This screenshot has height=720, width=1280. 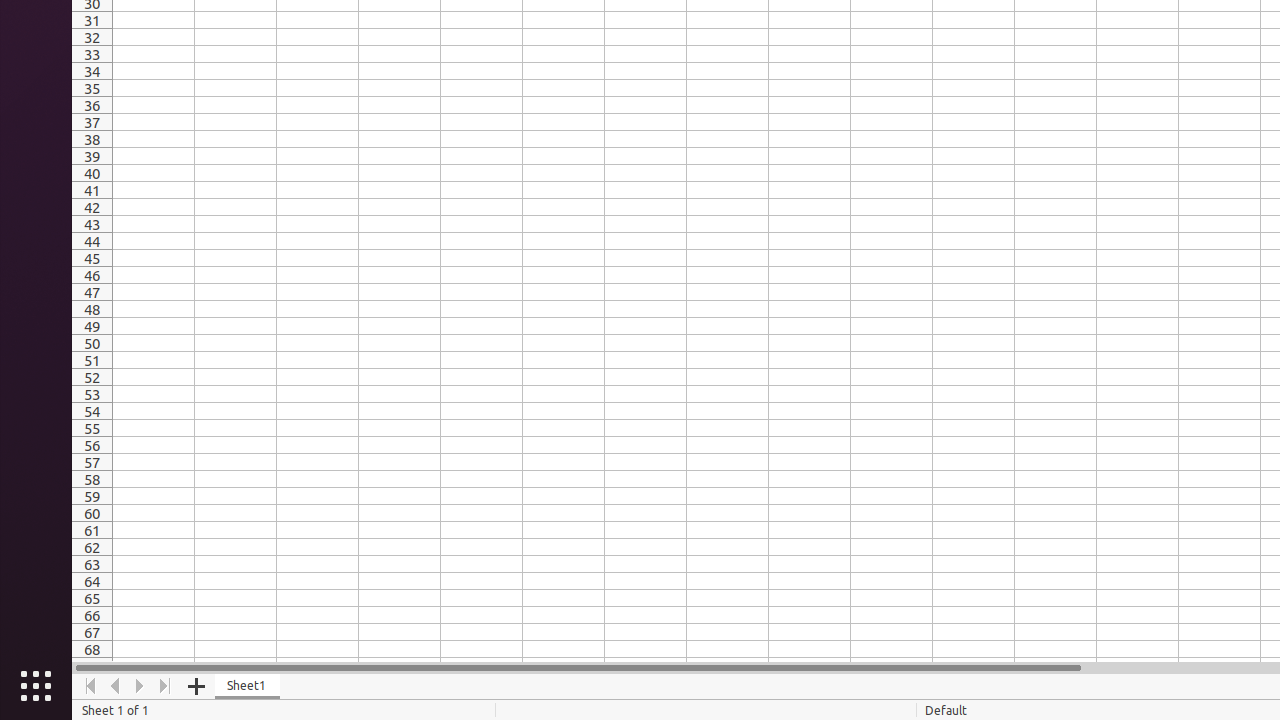 What do you see at coordinates (248, 686) in the screenshot?
I see `Sheet1` at bounding box center [248, 686].